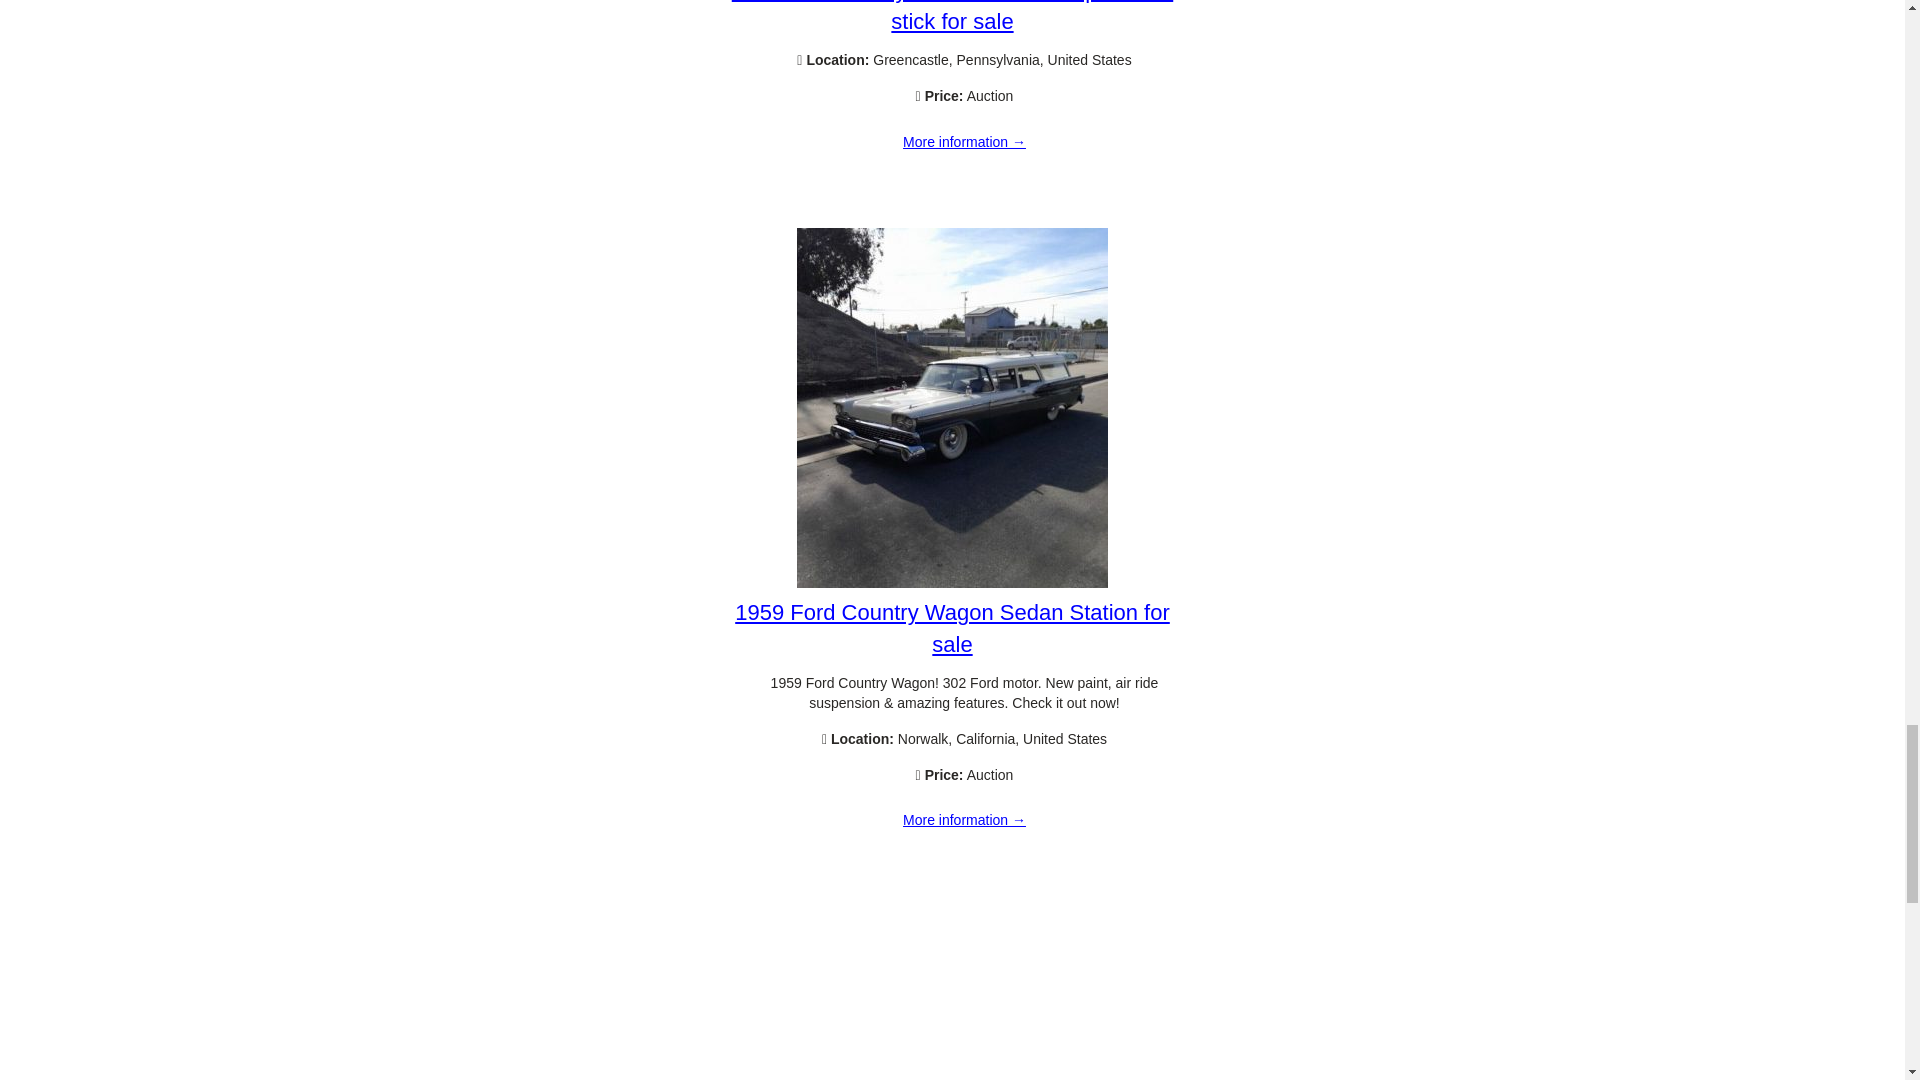 This screenshot has width=1920, height=1080. I want to click on 1959 Ford Country Wagon Sedan Station for sale, so click(952, 628).